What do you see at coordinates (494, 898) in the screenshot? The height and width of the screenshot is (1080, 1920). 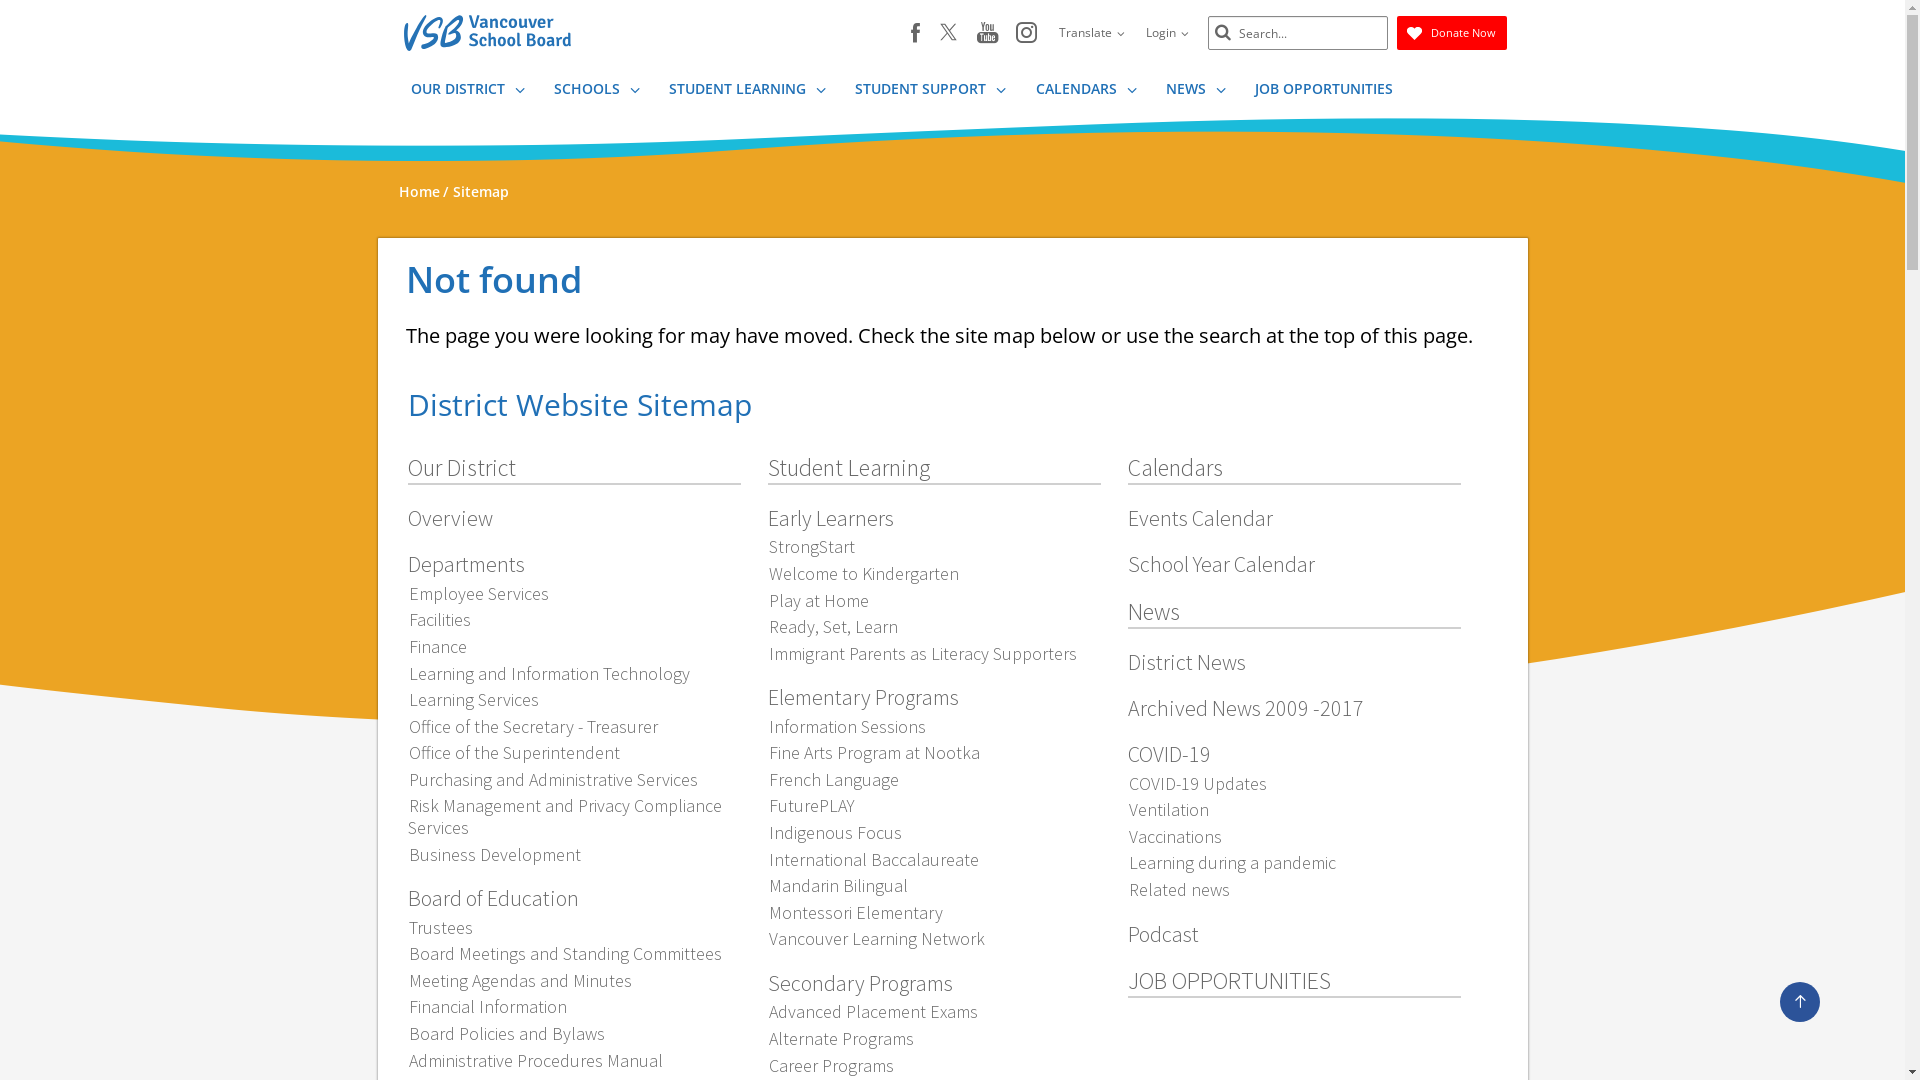 I see `Board of Education` at bounding box center [494, 898].